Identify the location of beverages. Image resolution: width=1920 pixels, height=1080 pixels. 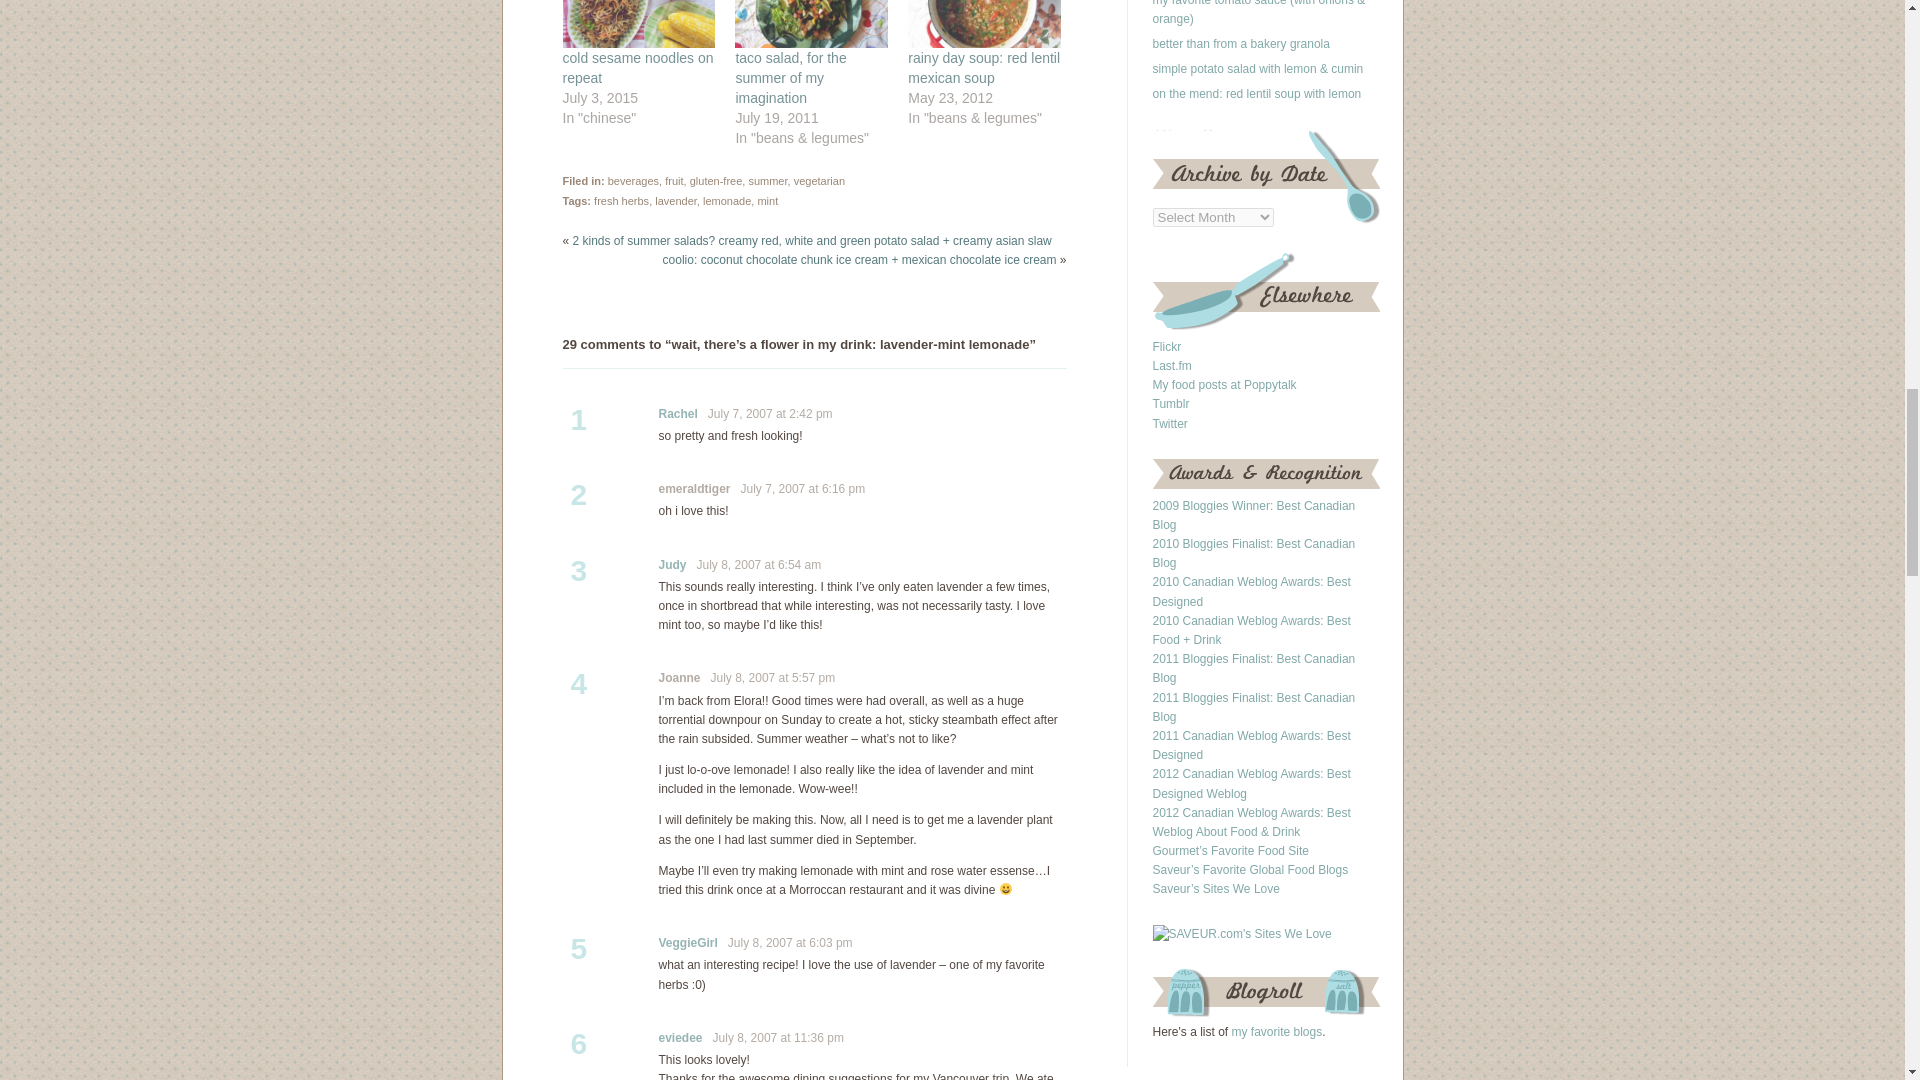
(633, 180).